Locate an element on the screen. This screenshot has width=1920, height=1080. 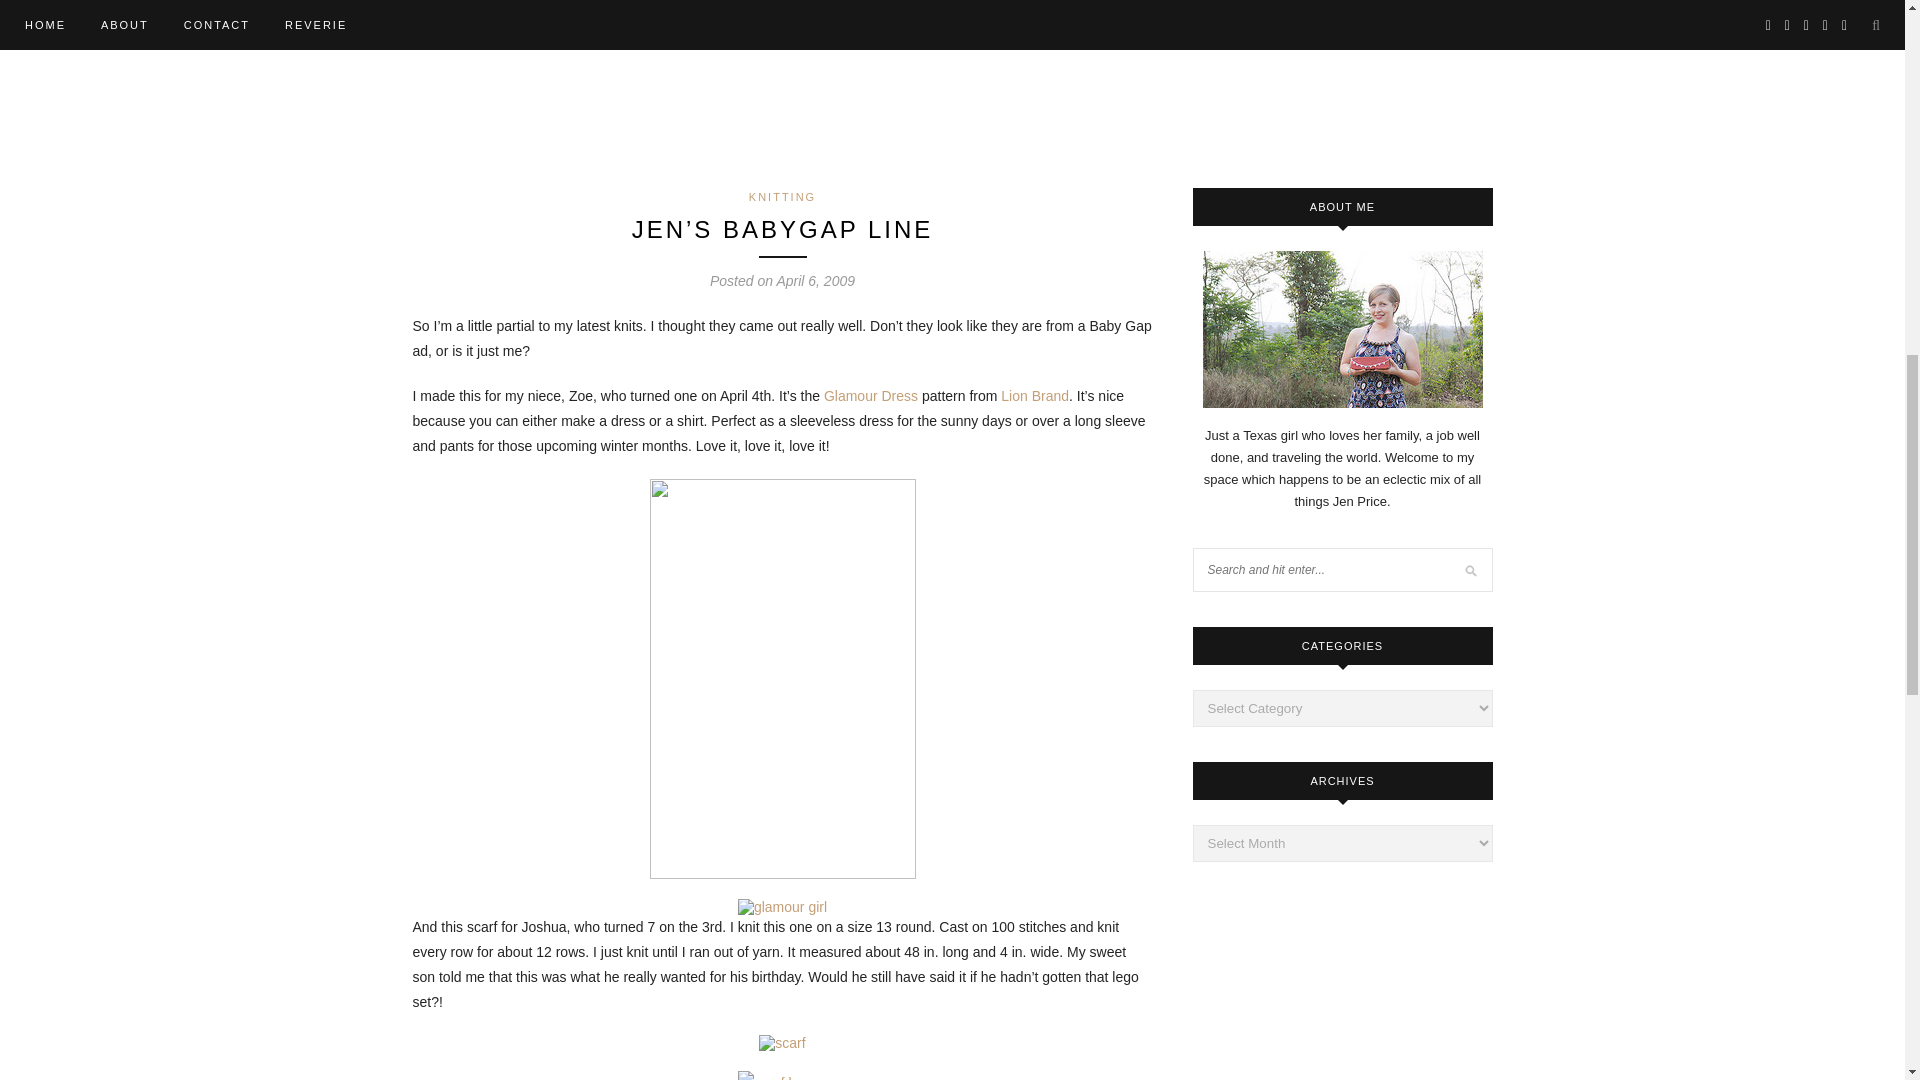
Glamour Dress is located at coordinates (870, 395).